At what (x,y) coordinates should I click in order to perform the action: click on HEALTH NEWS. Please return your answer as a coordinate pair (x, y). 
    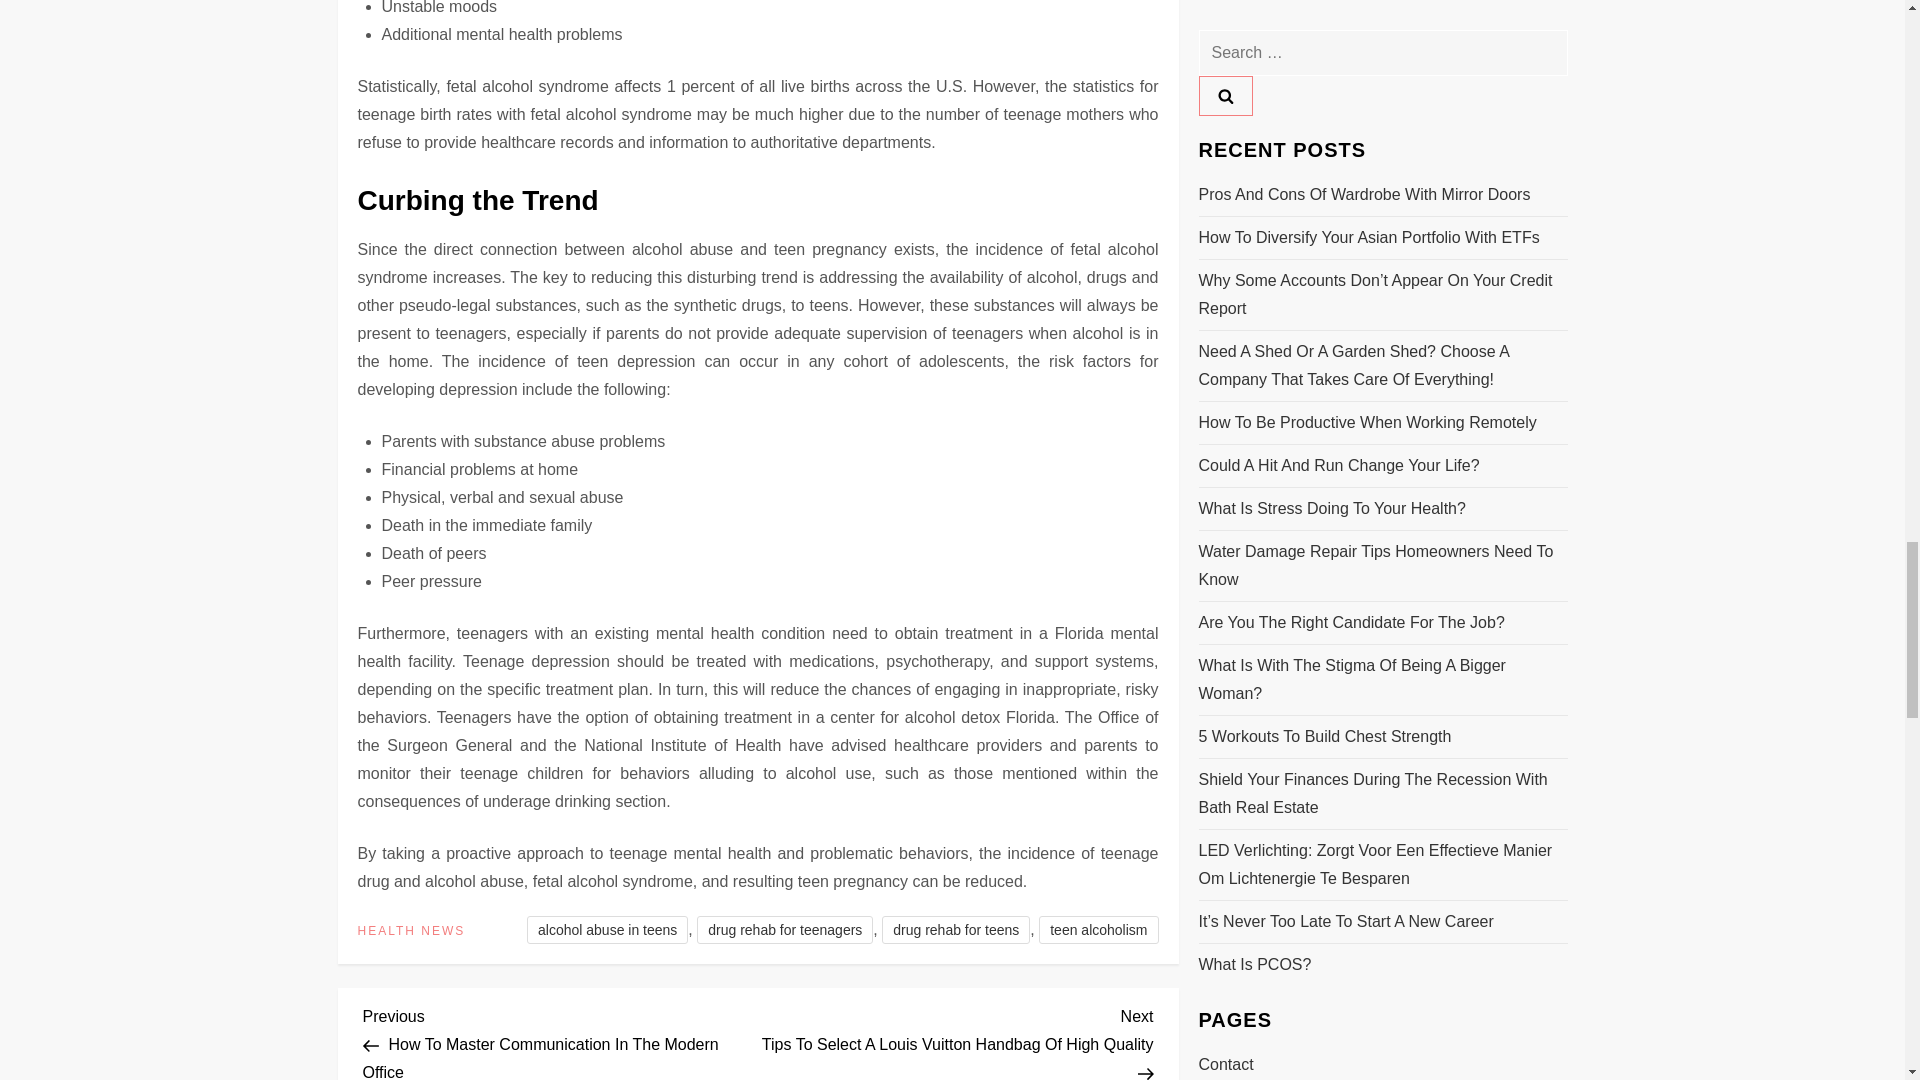
    Looking at the image, I should click on (412, 932).